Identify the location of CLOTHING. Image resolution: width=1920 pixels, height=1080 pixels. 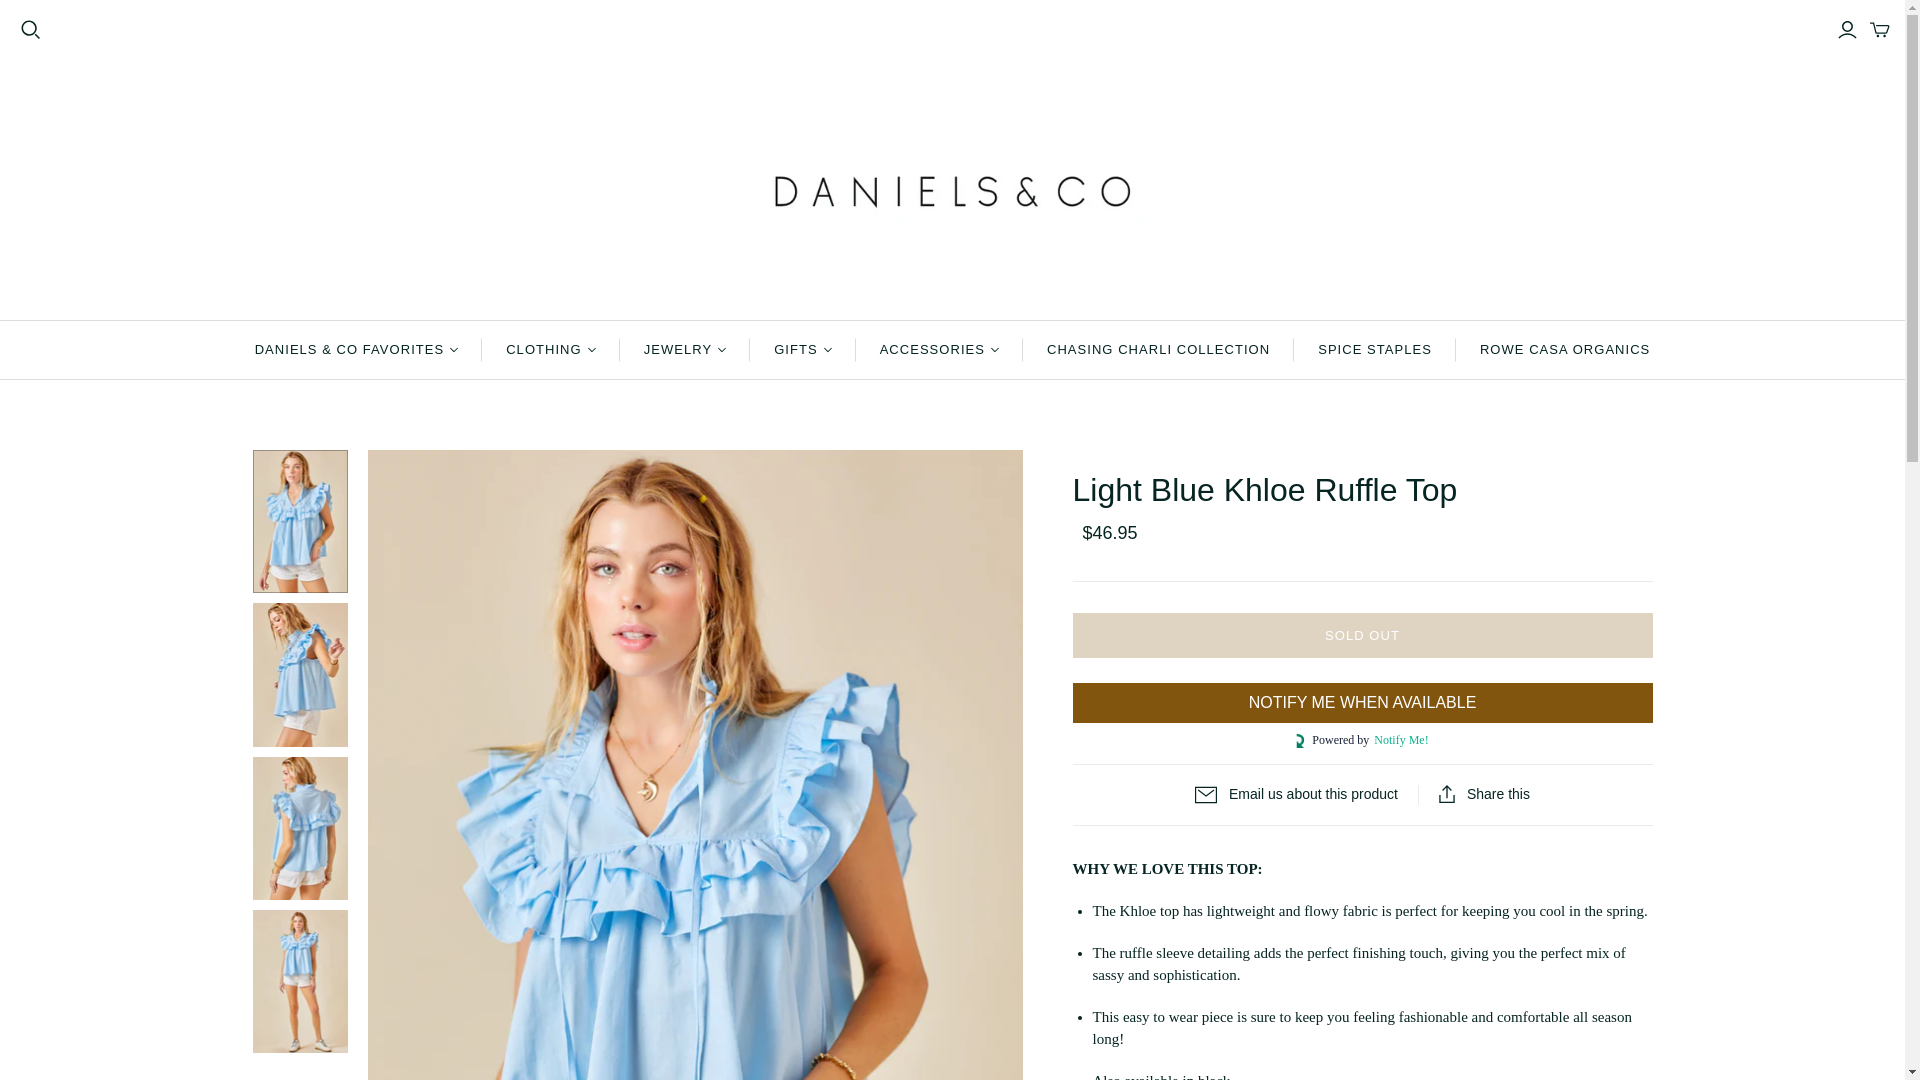
(550, 350).